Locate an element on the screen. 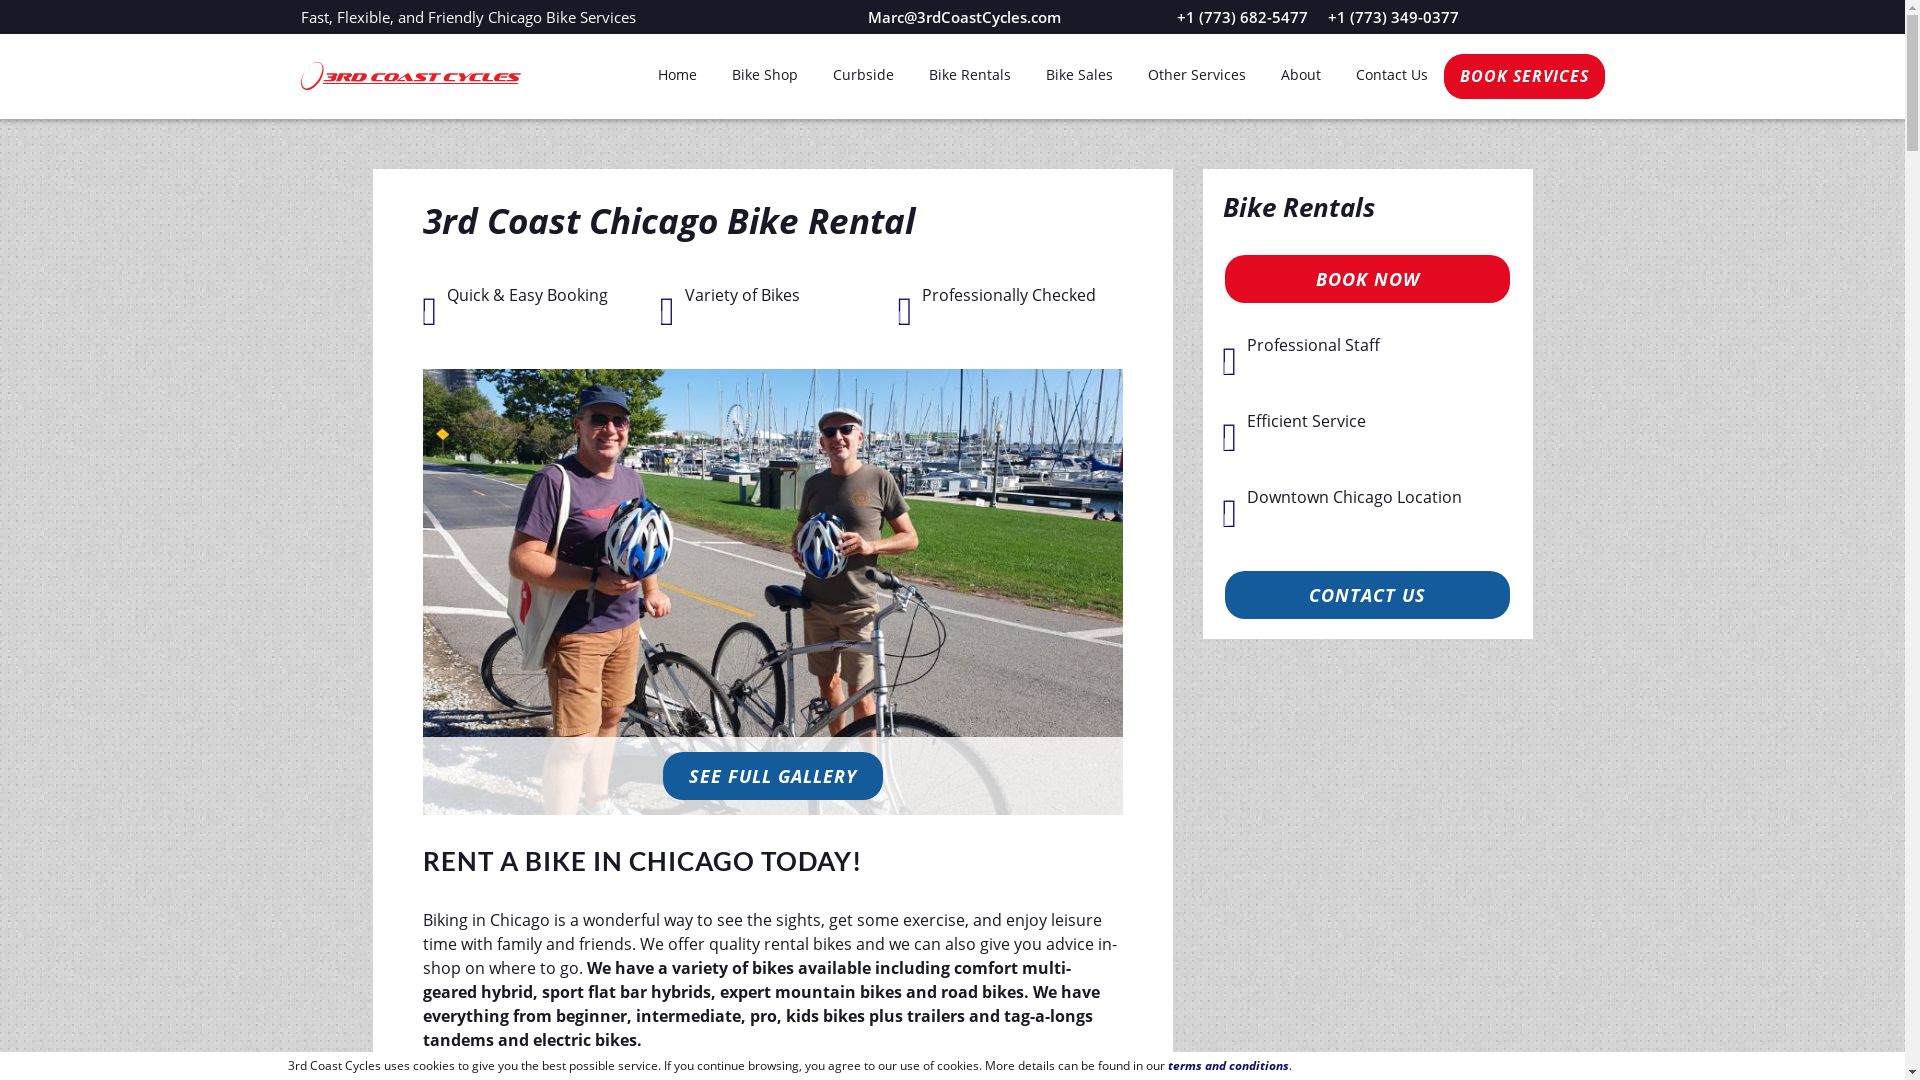  +1 (773) 349-0377 is located at coordinates (1394, 17).